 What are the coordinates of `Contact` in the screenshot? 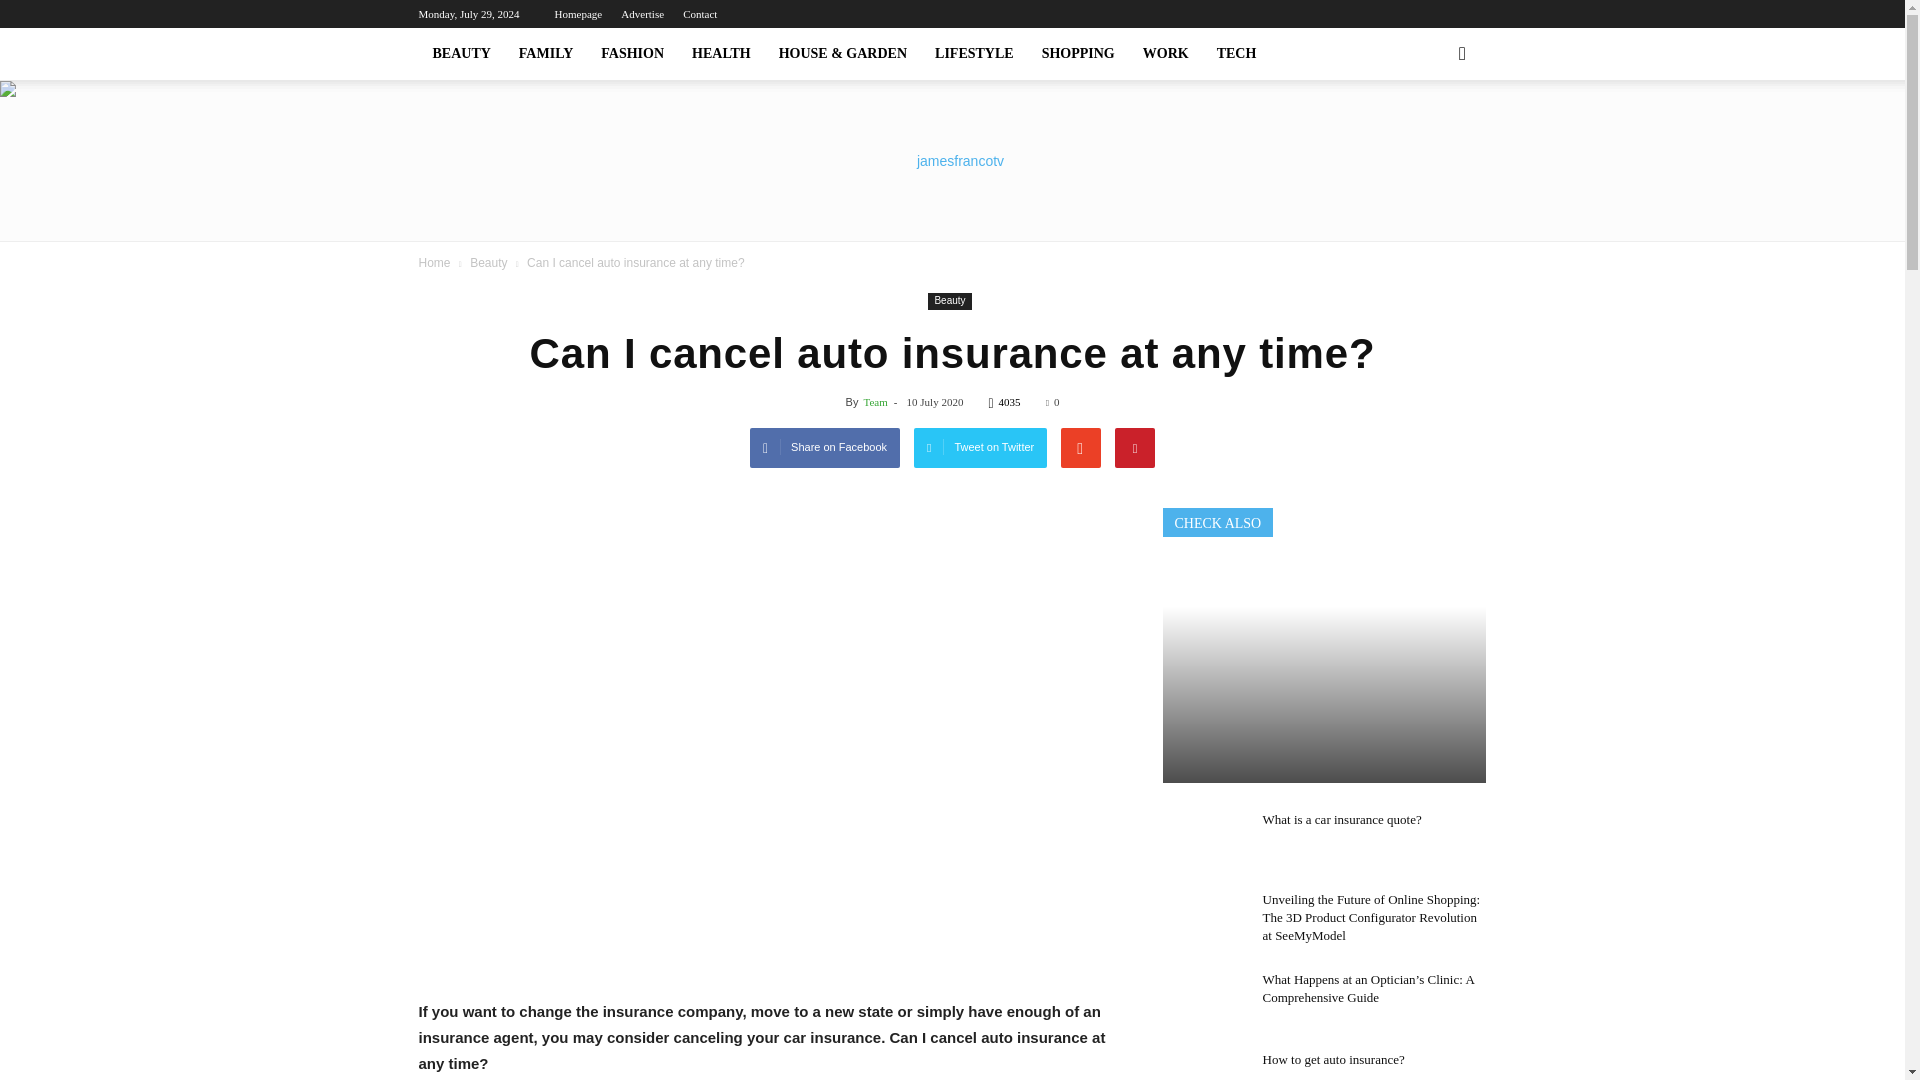 It's located at (700, 14).